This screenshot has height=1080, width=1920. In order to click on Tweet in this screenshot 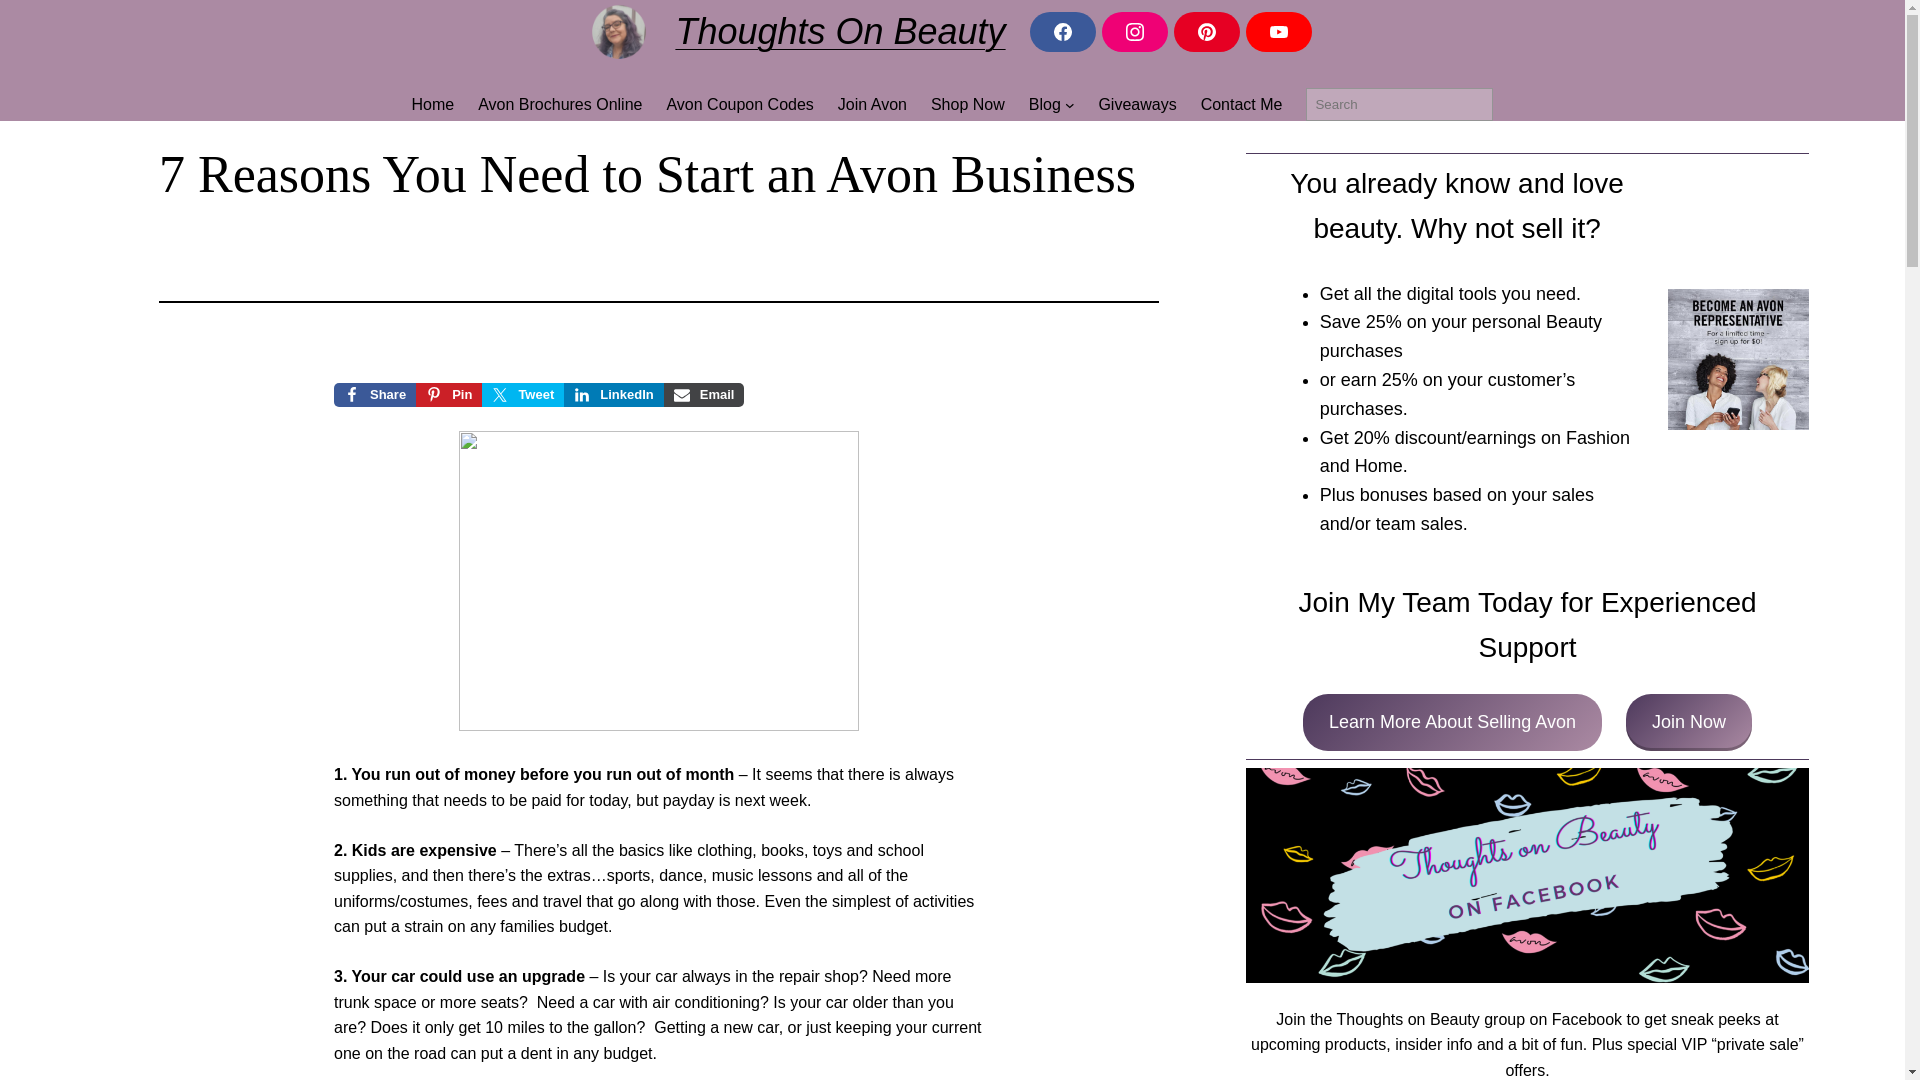, I will do `click(522, 395)`.